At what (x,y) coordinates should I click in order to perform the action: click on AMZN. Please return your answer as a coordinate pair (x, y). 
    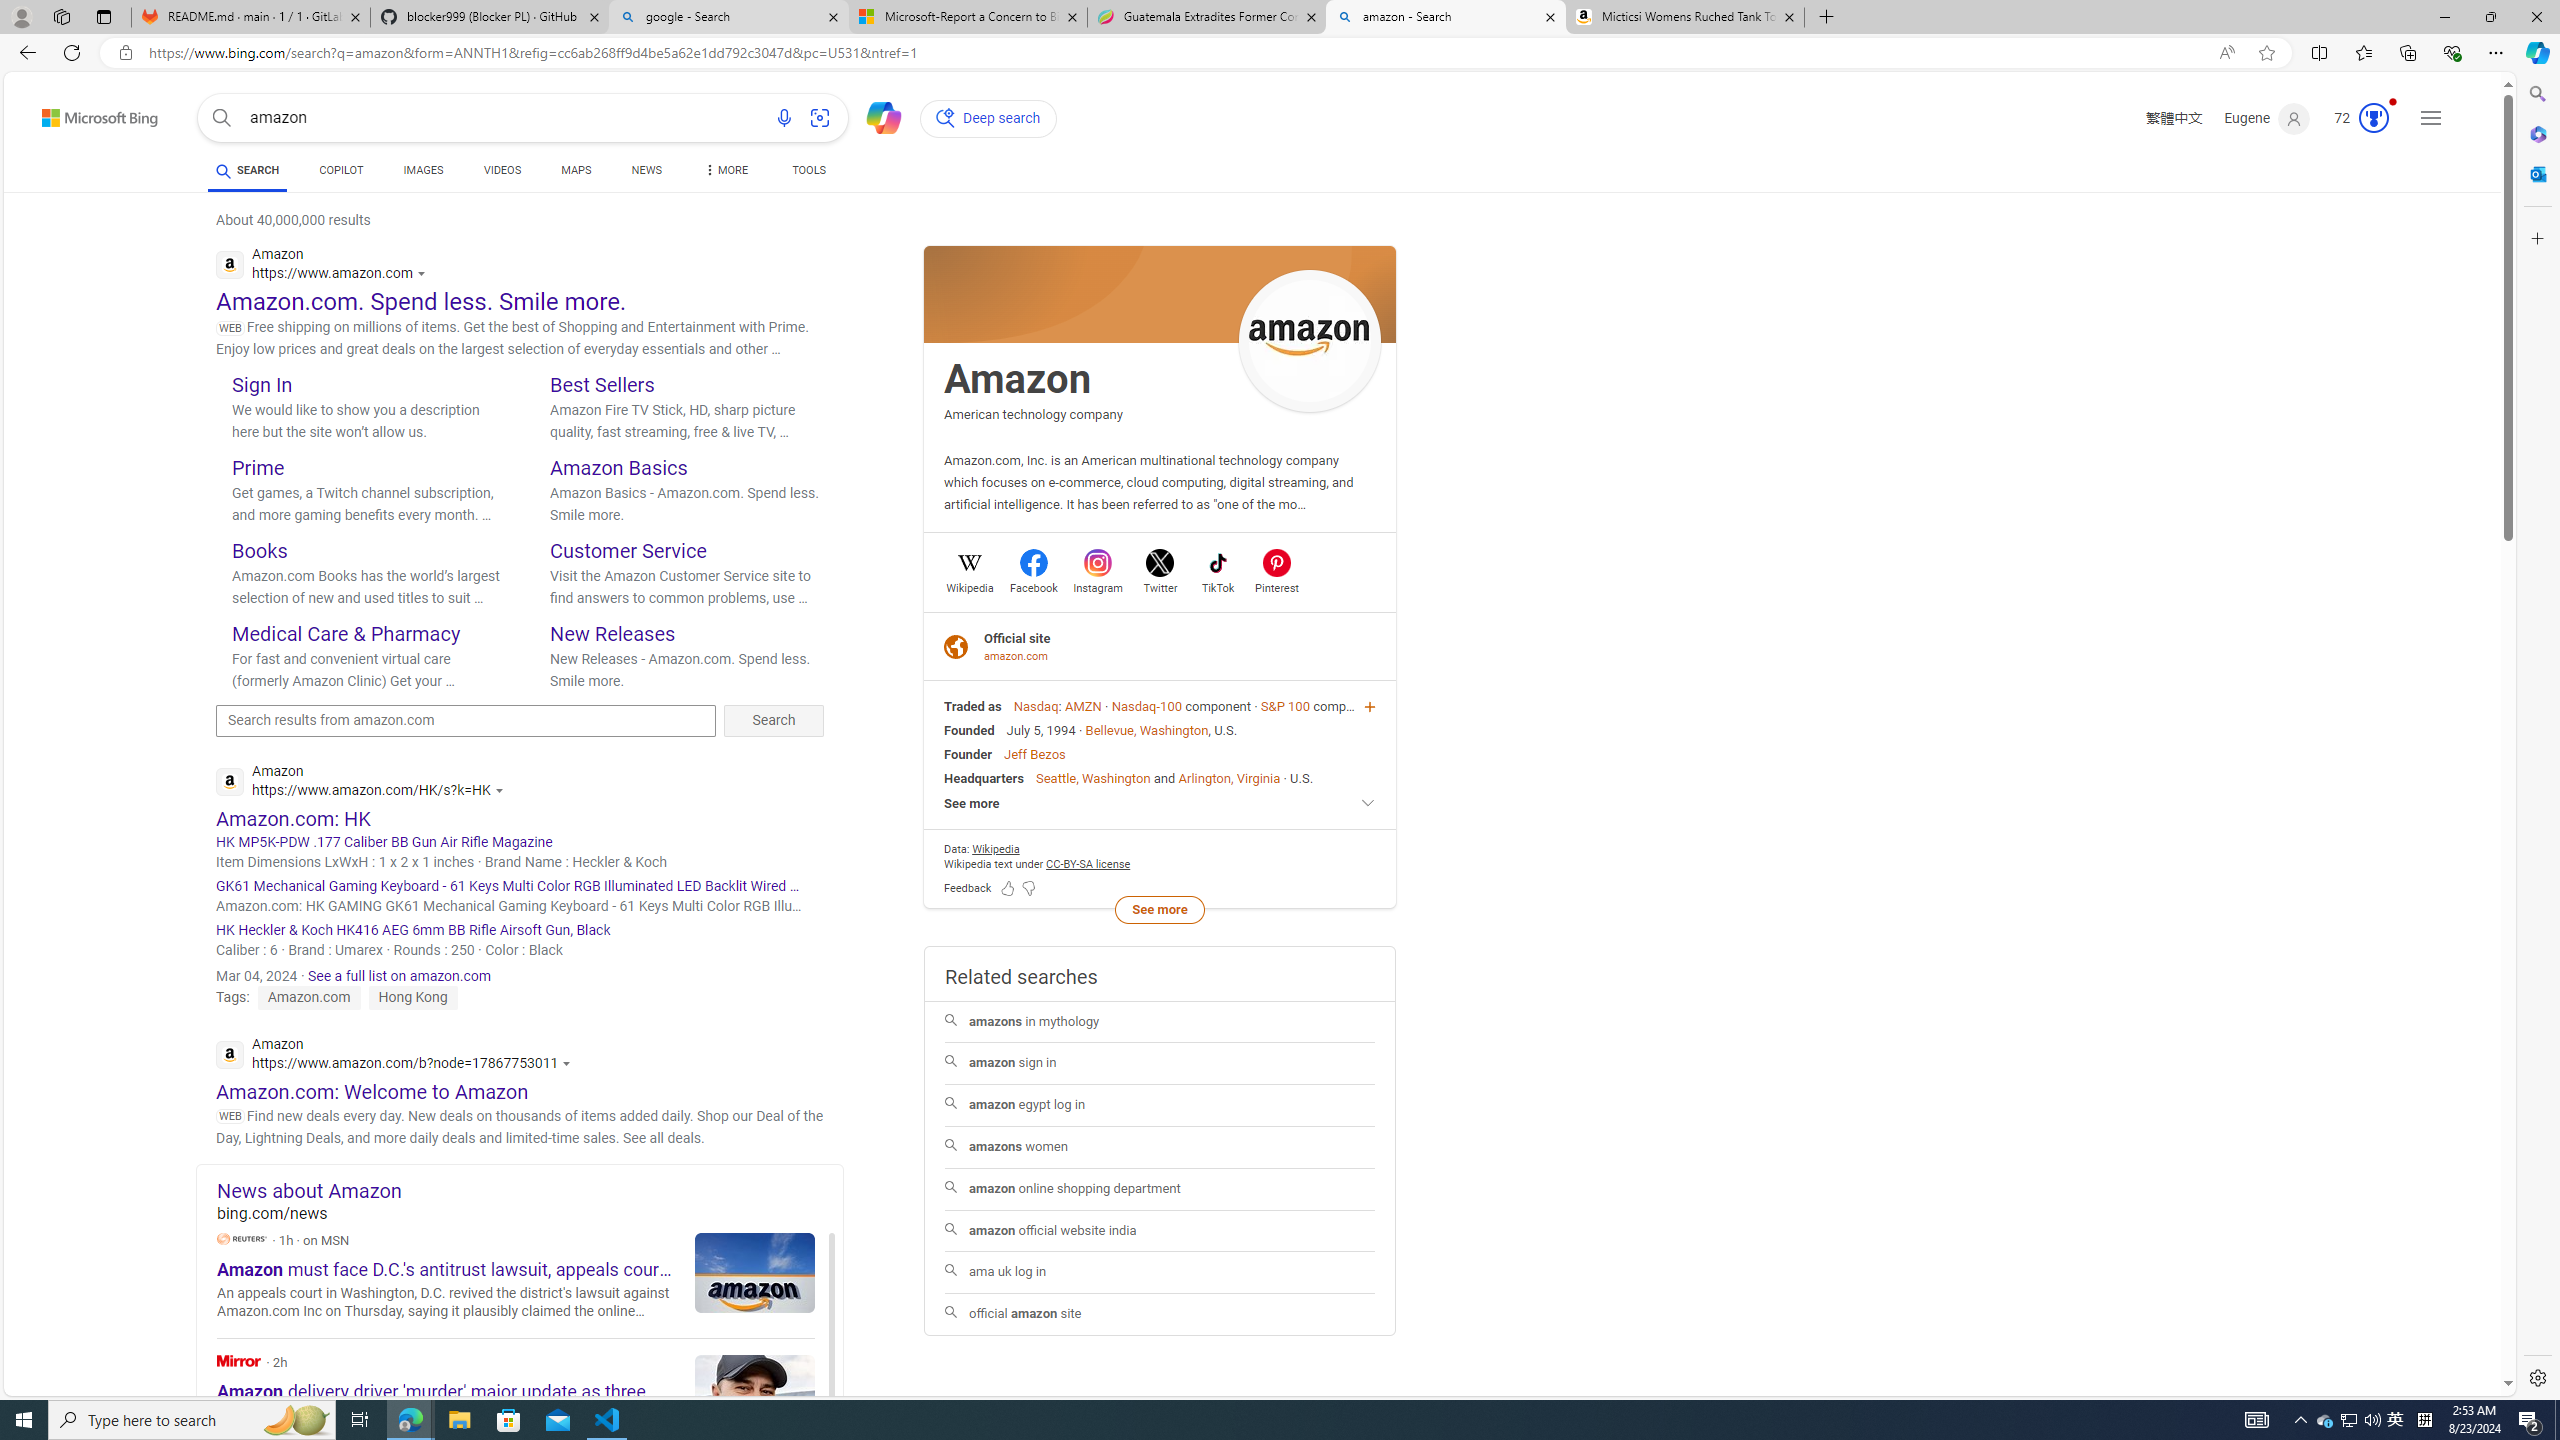
    Looking at the image, I should click on (1082, 706).